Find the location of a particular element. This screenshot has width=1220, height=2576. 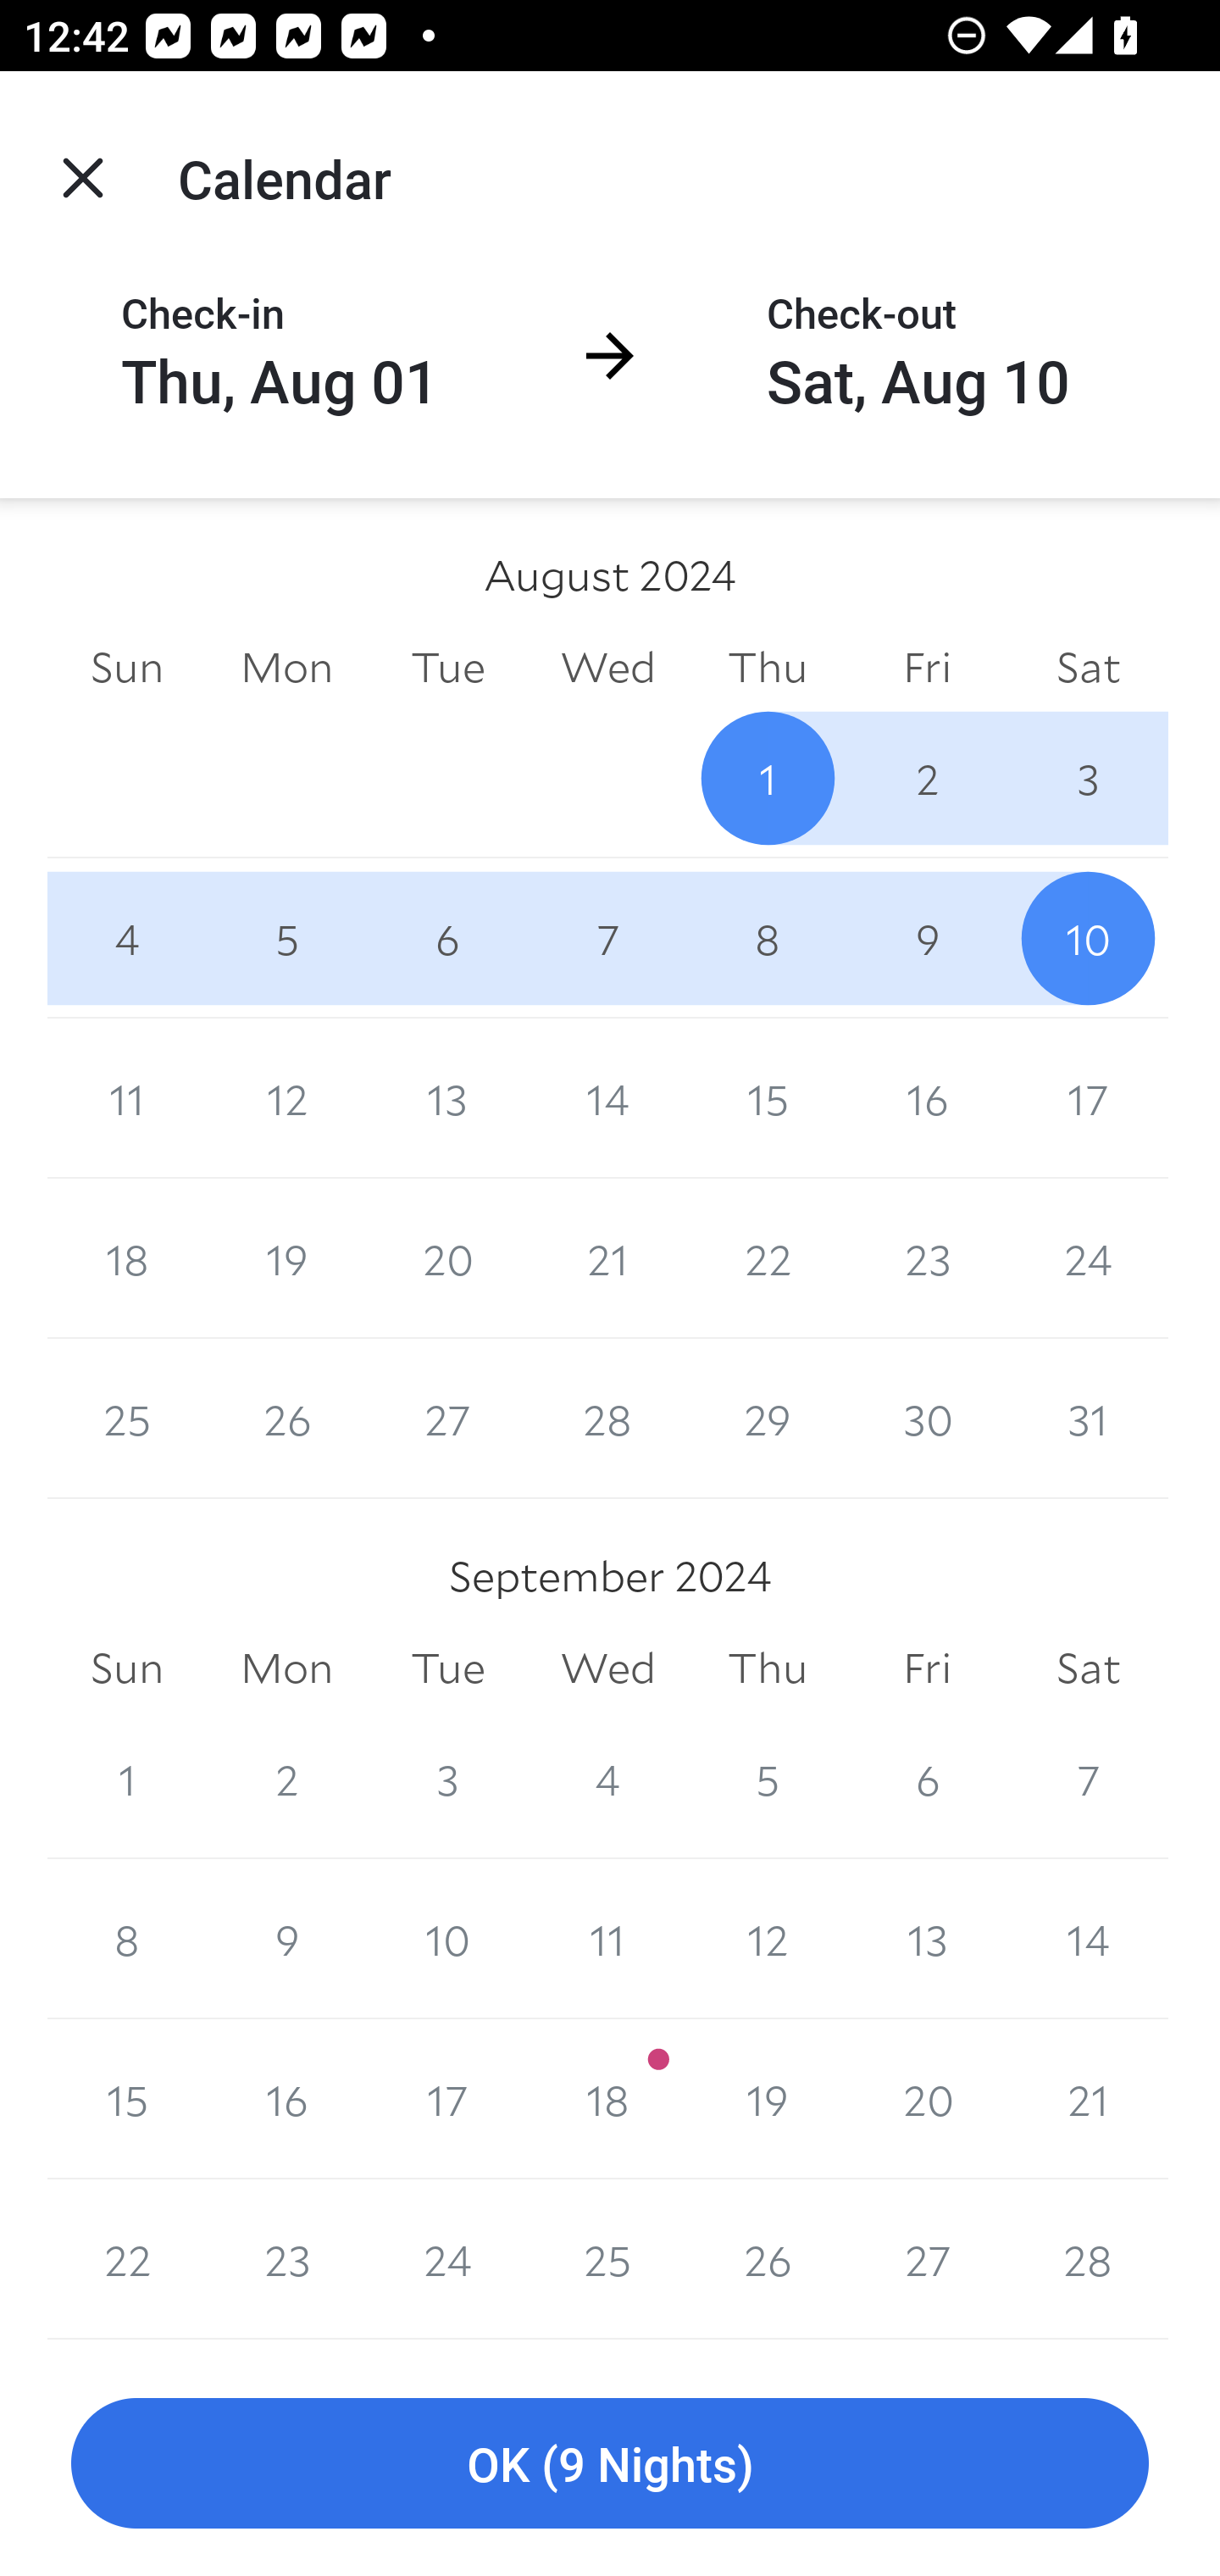

Thu is located at coordinates (768, 1669).